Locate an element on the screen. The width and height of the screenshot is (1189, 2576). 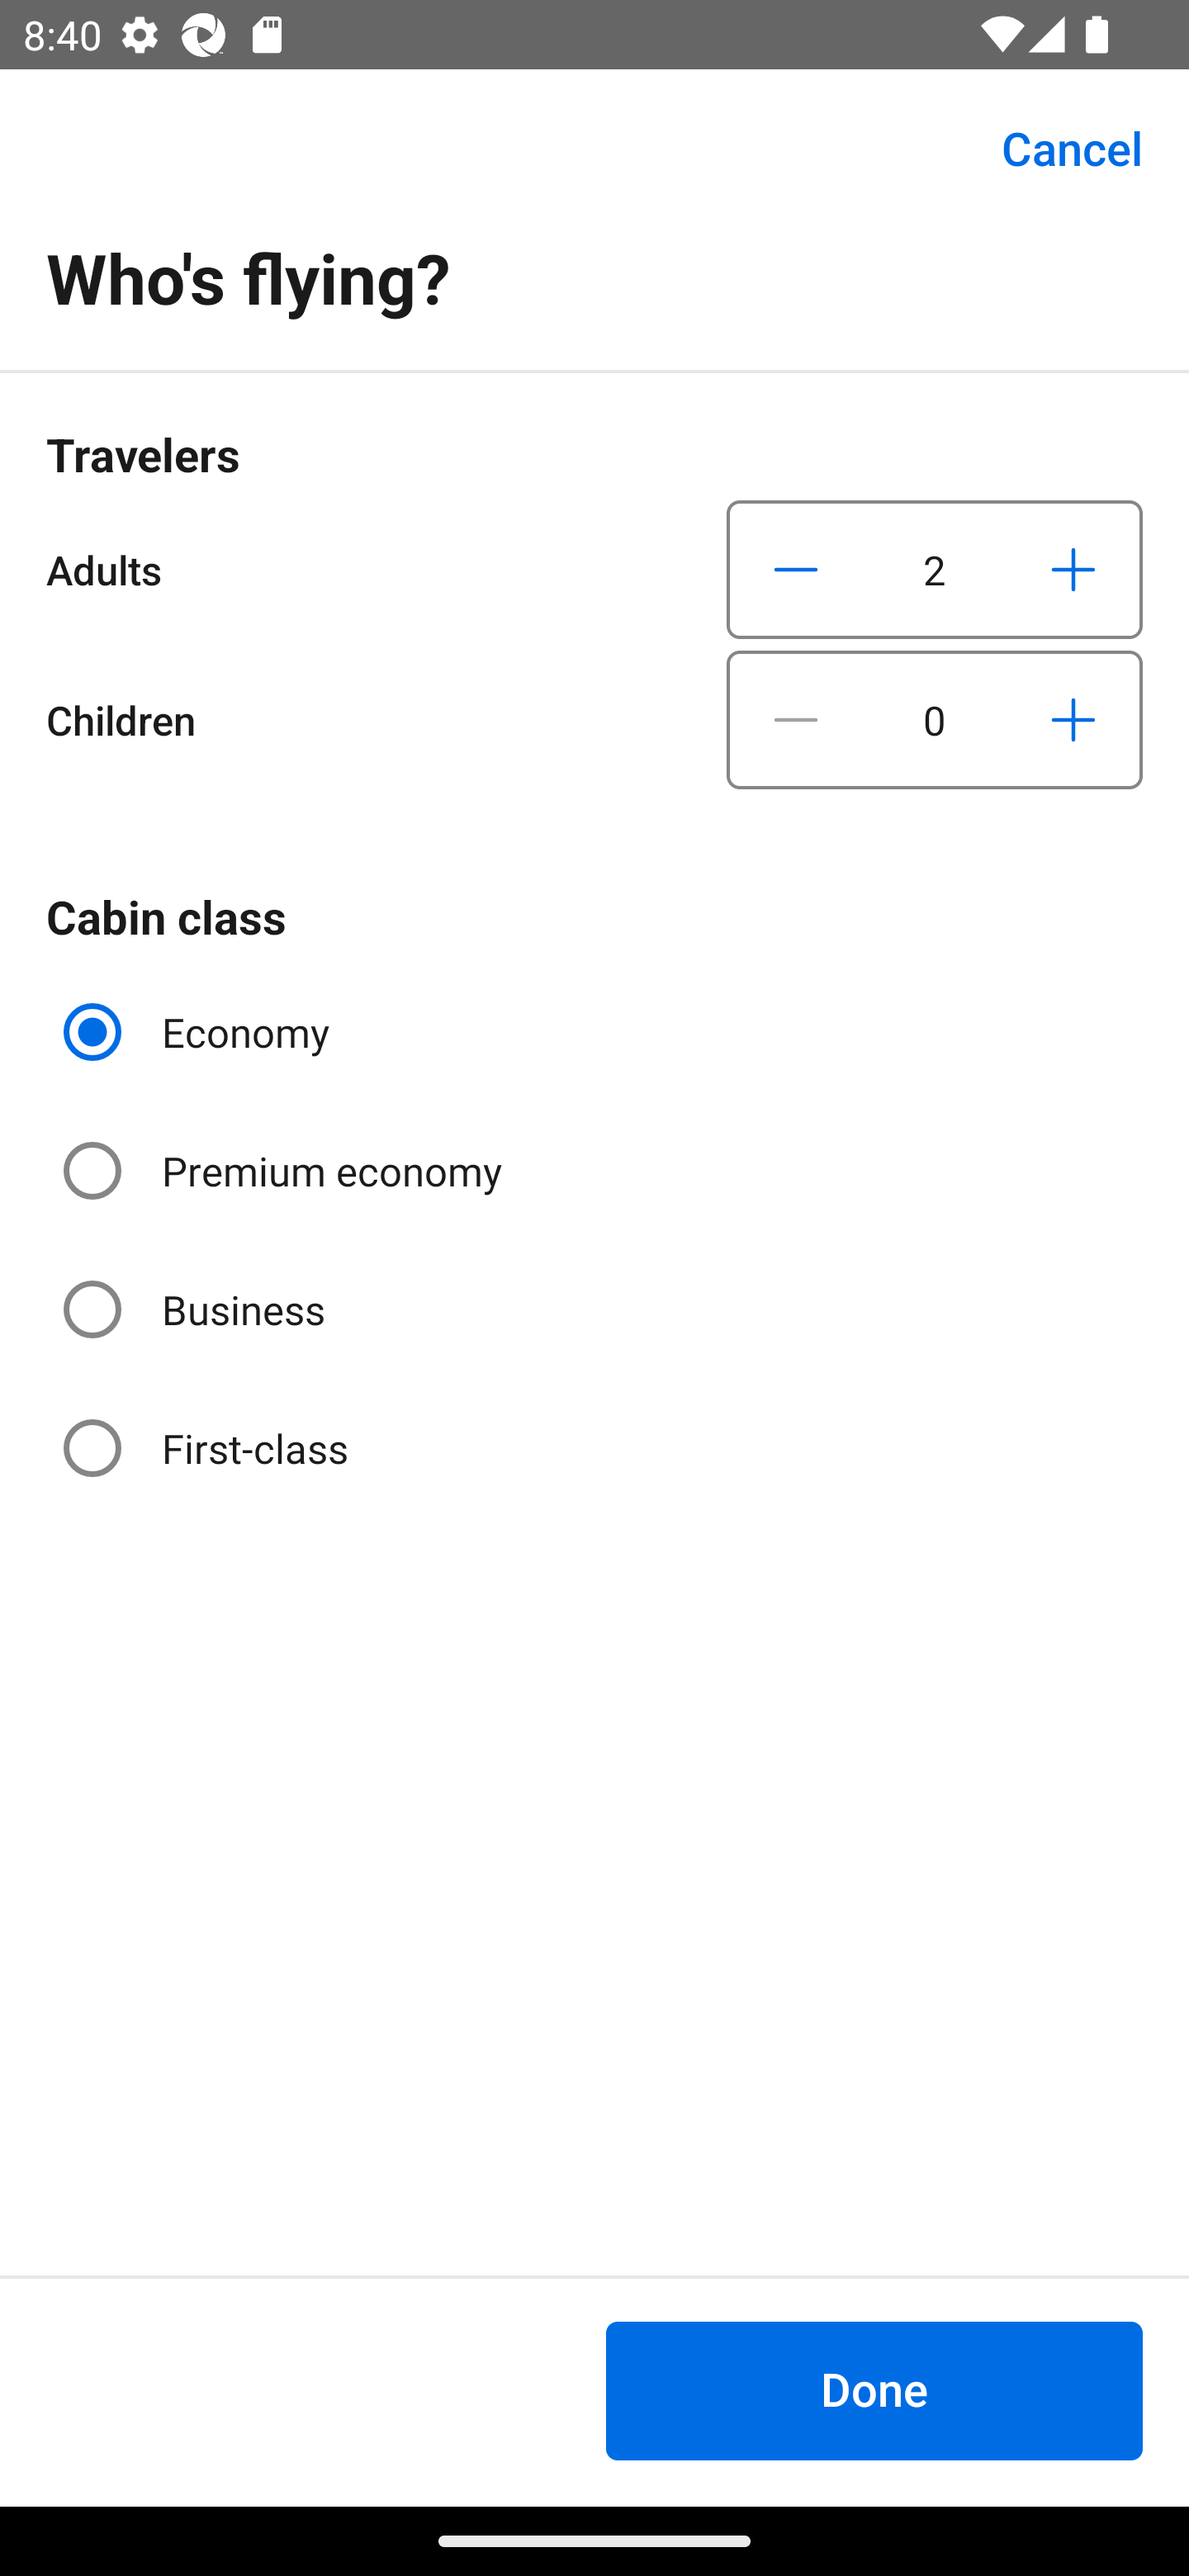
Done is located at coordinates (874, 2390).